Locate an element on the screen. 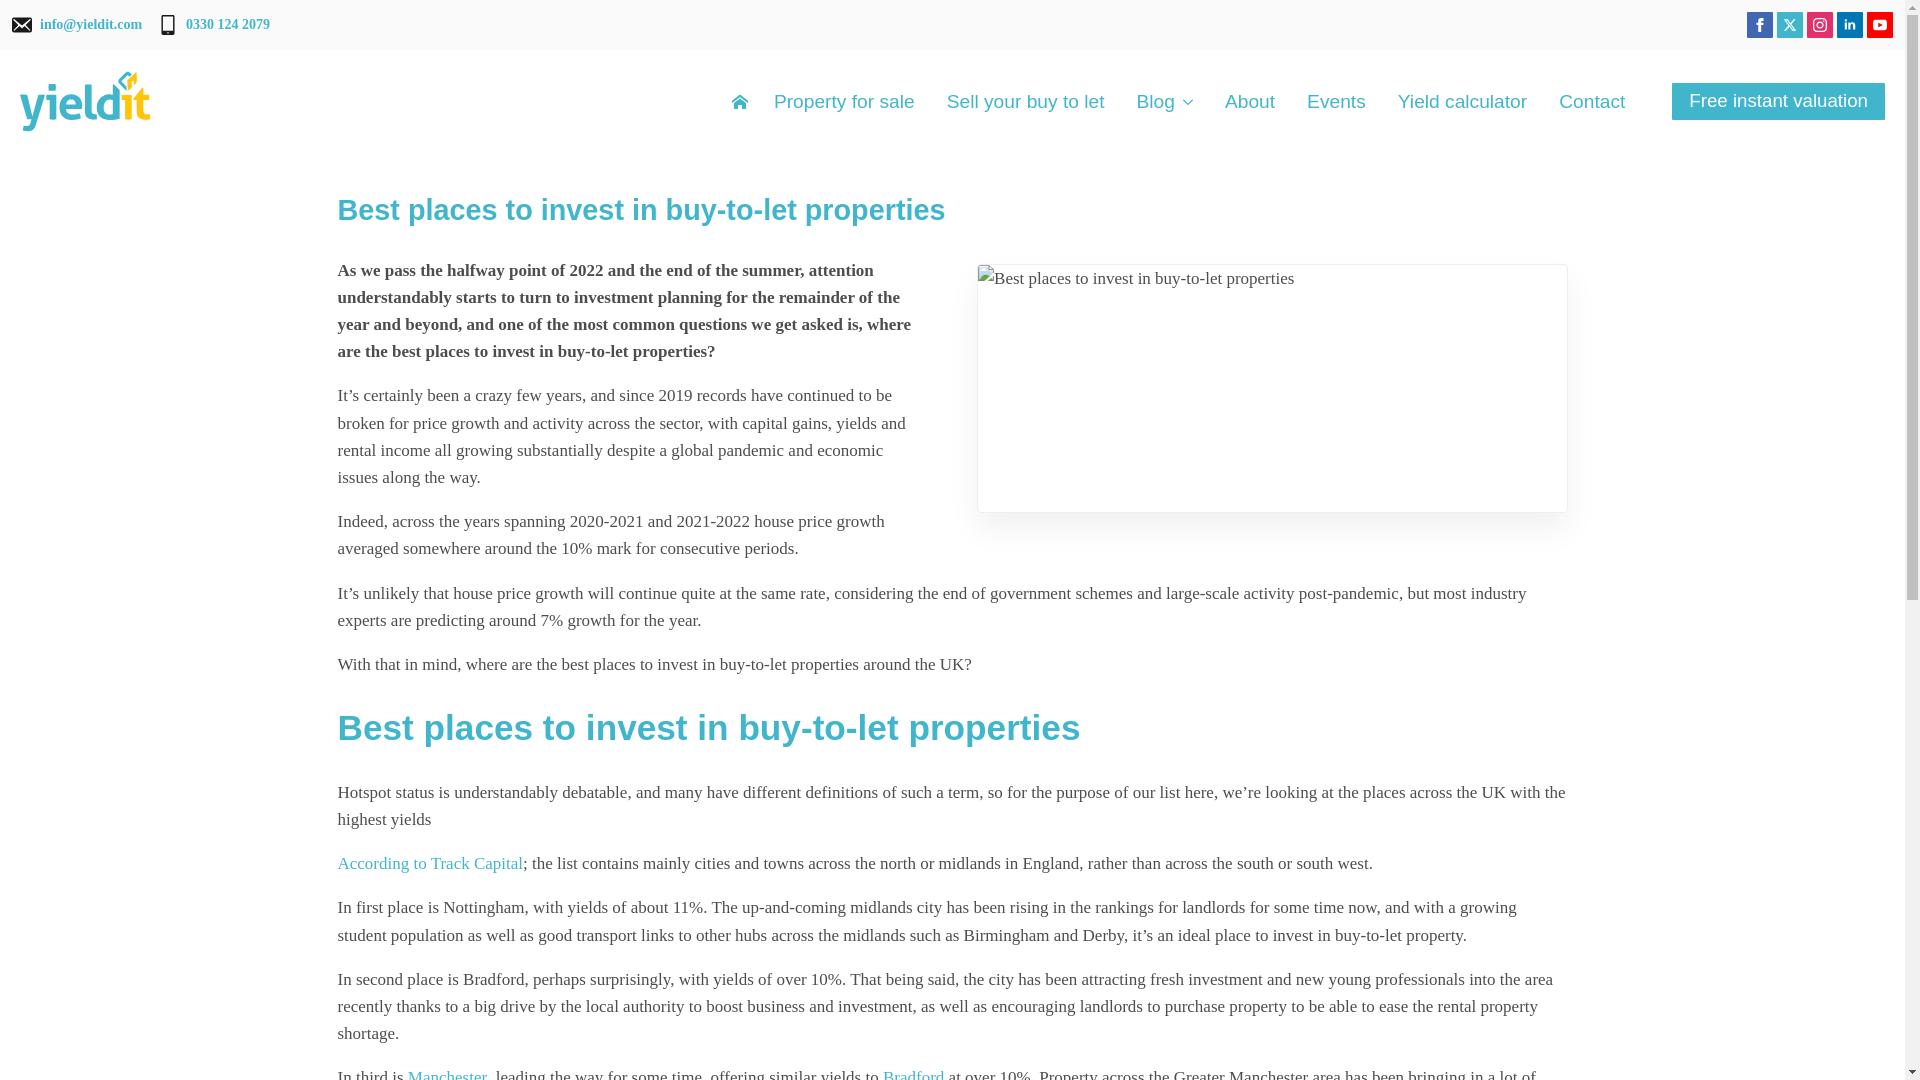  Free instant valuation is located at coordinates (1778, 101).